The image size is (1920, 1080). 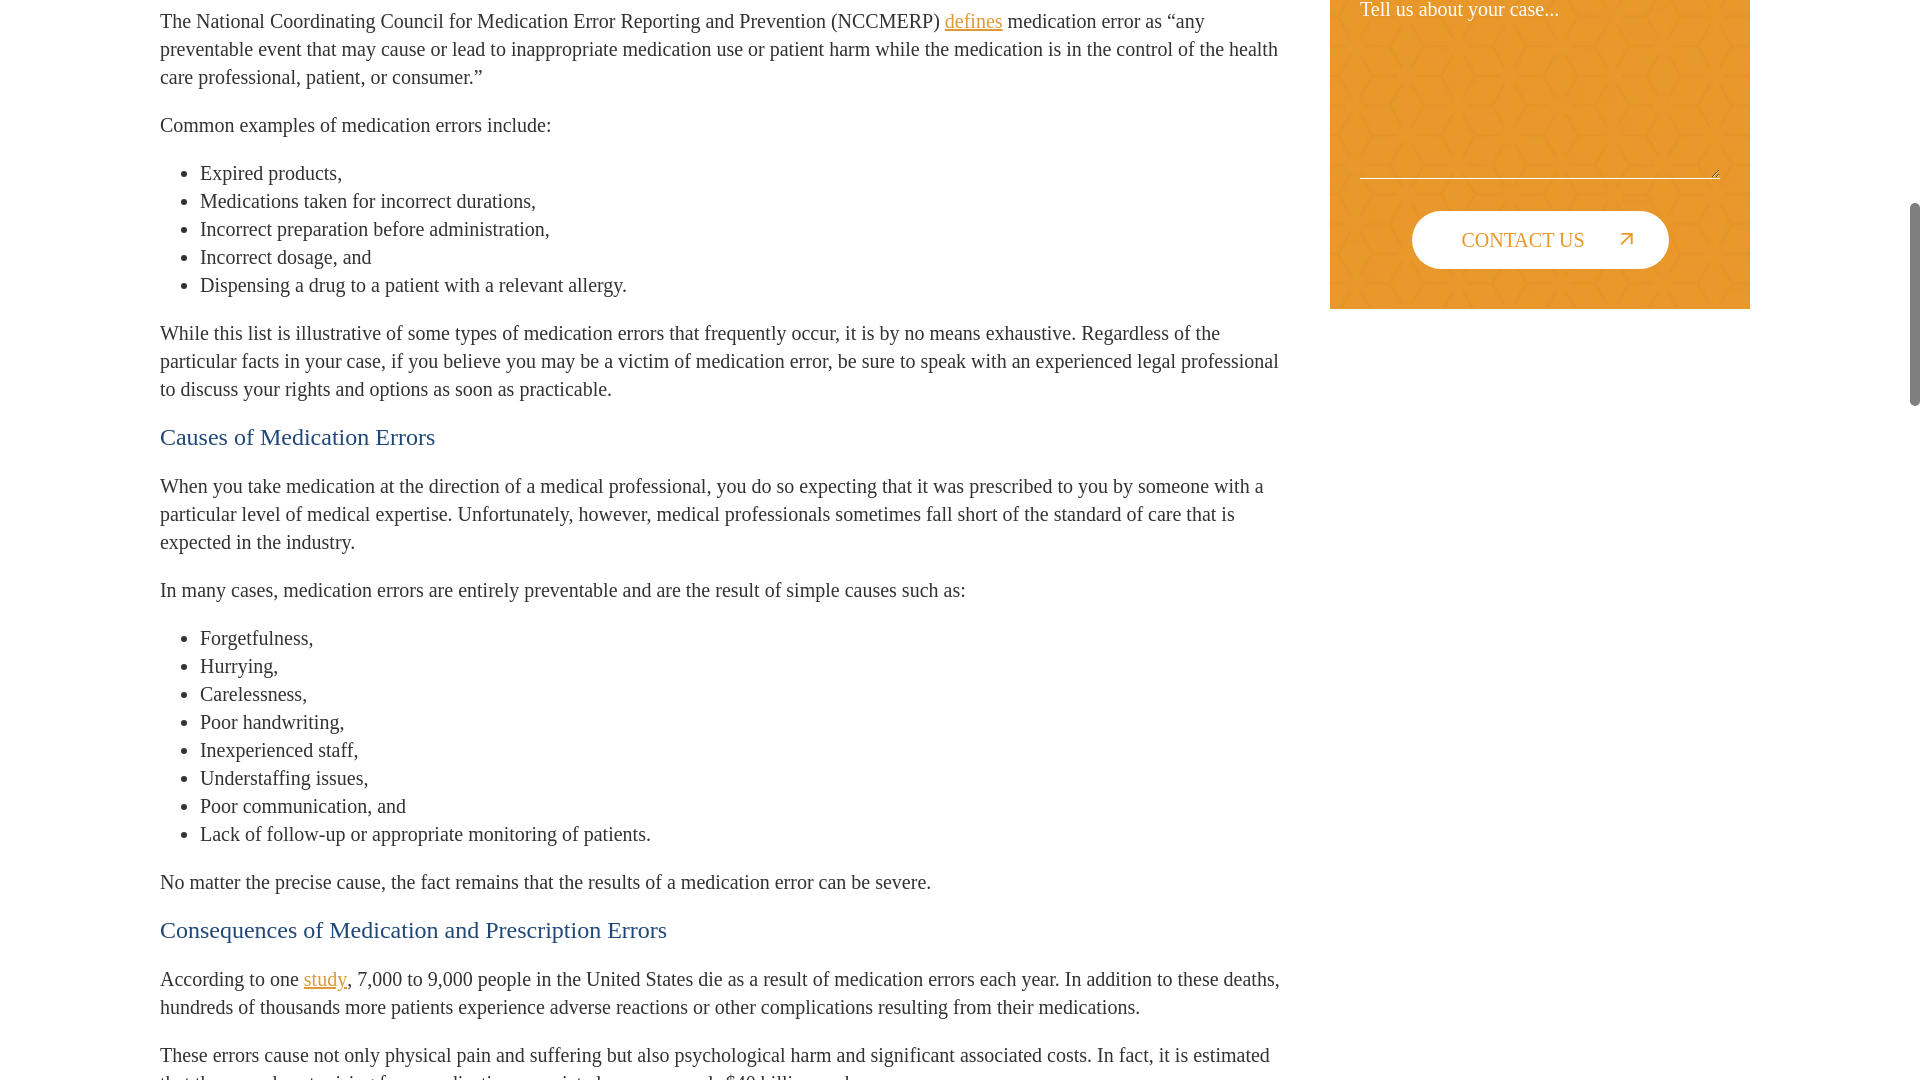 What do you see at coordinates (1540, 239) in the screenshot?
I see `CONTACT US` at bounding box center [1540, 239].